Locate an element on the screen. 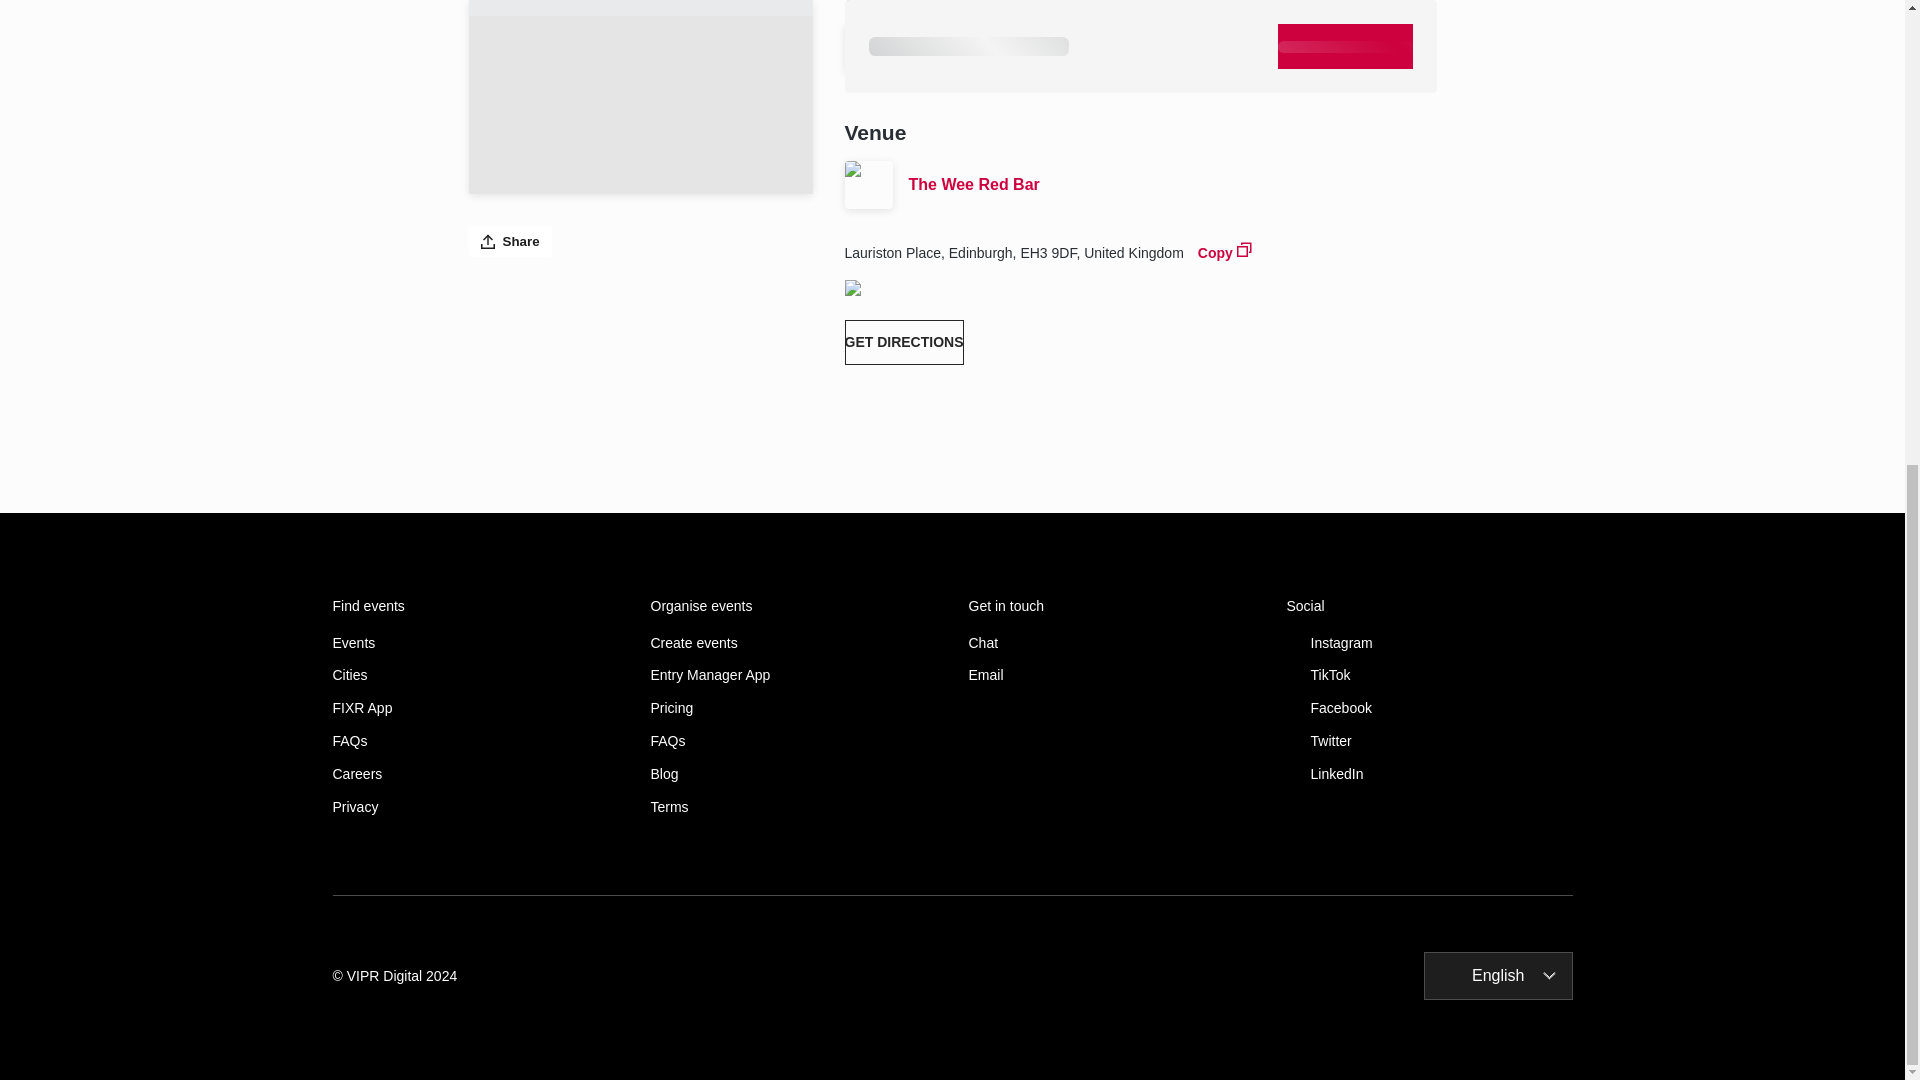 The image size is (1920, 1080). Cities is located at coordinates (475, 675).